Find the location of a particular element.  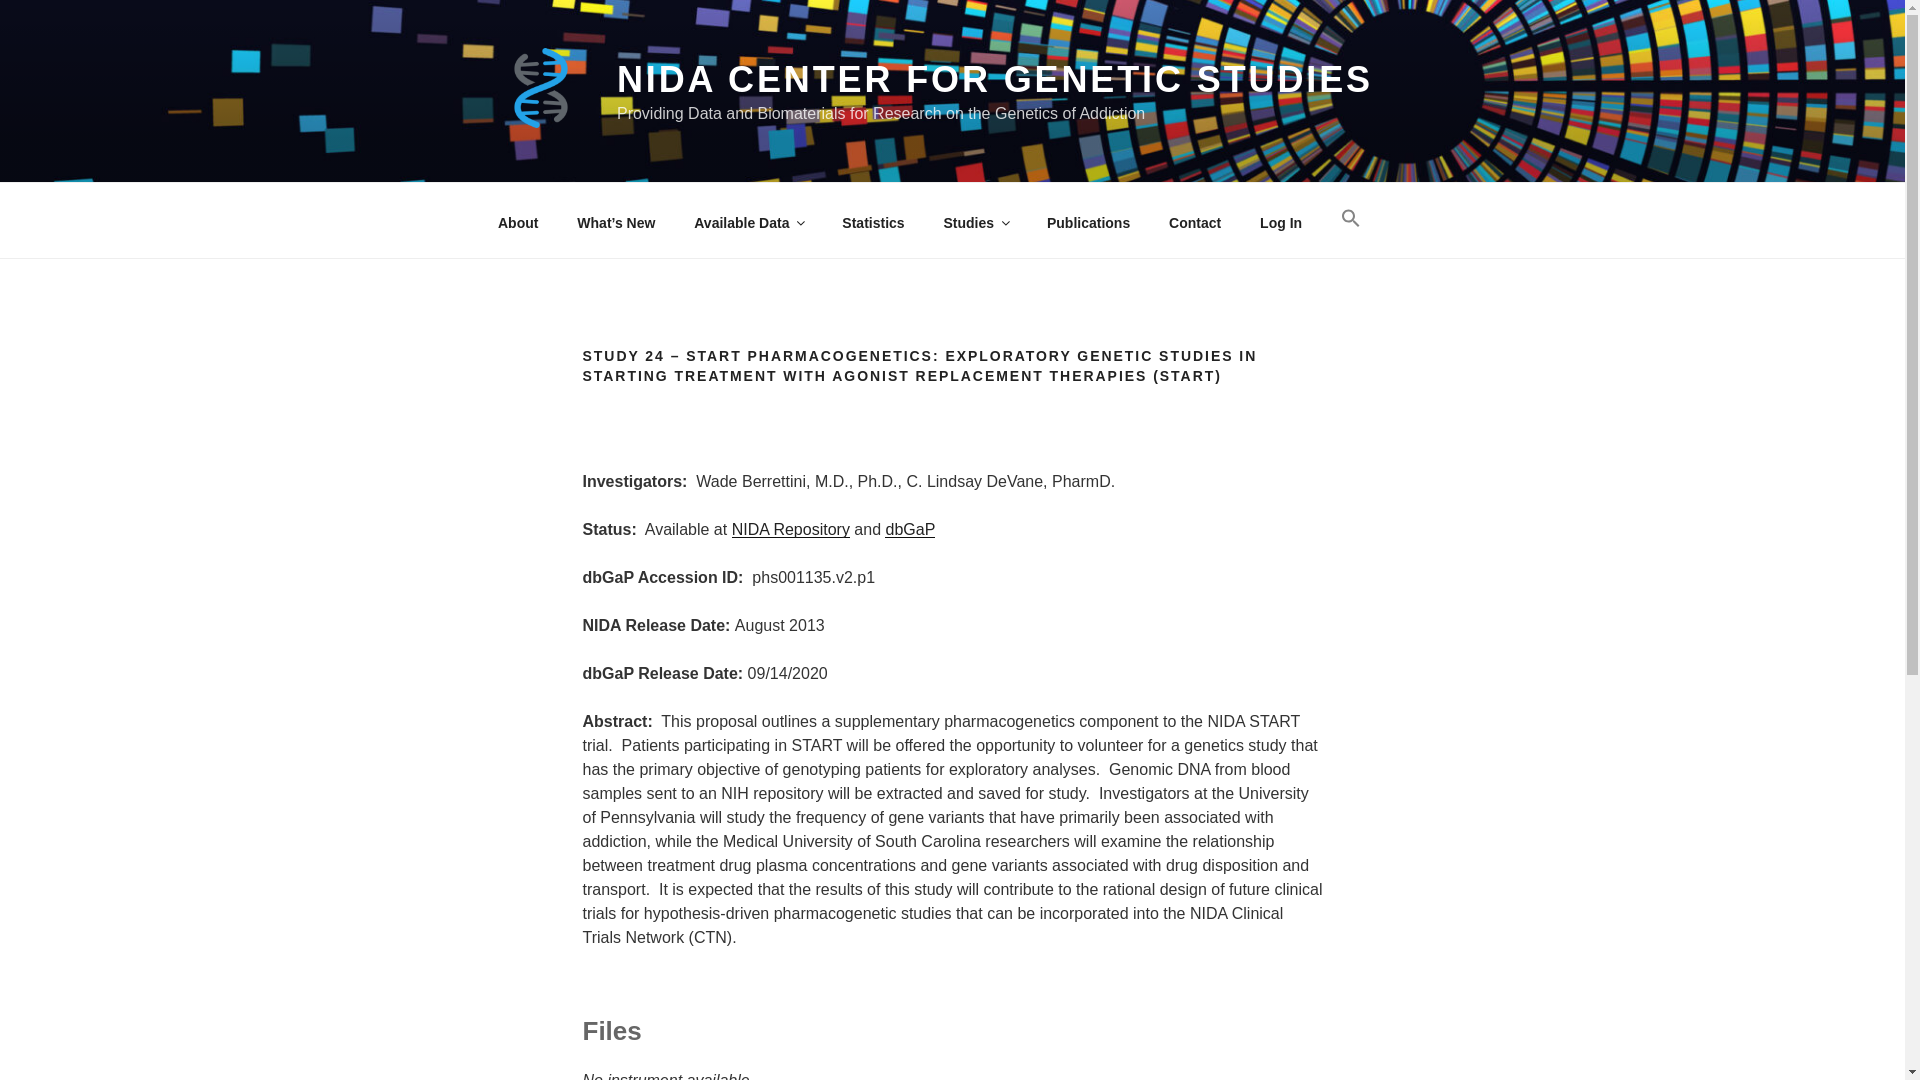

Log In is located at coordinates (1281, 222).